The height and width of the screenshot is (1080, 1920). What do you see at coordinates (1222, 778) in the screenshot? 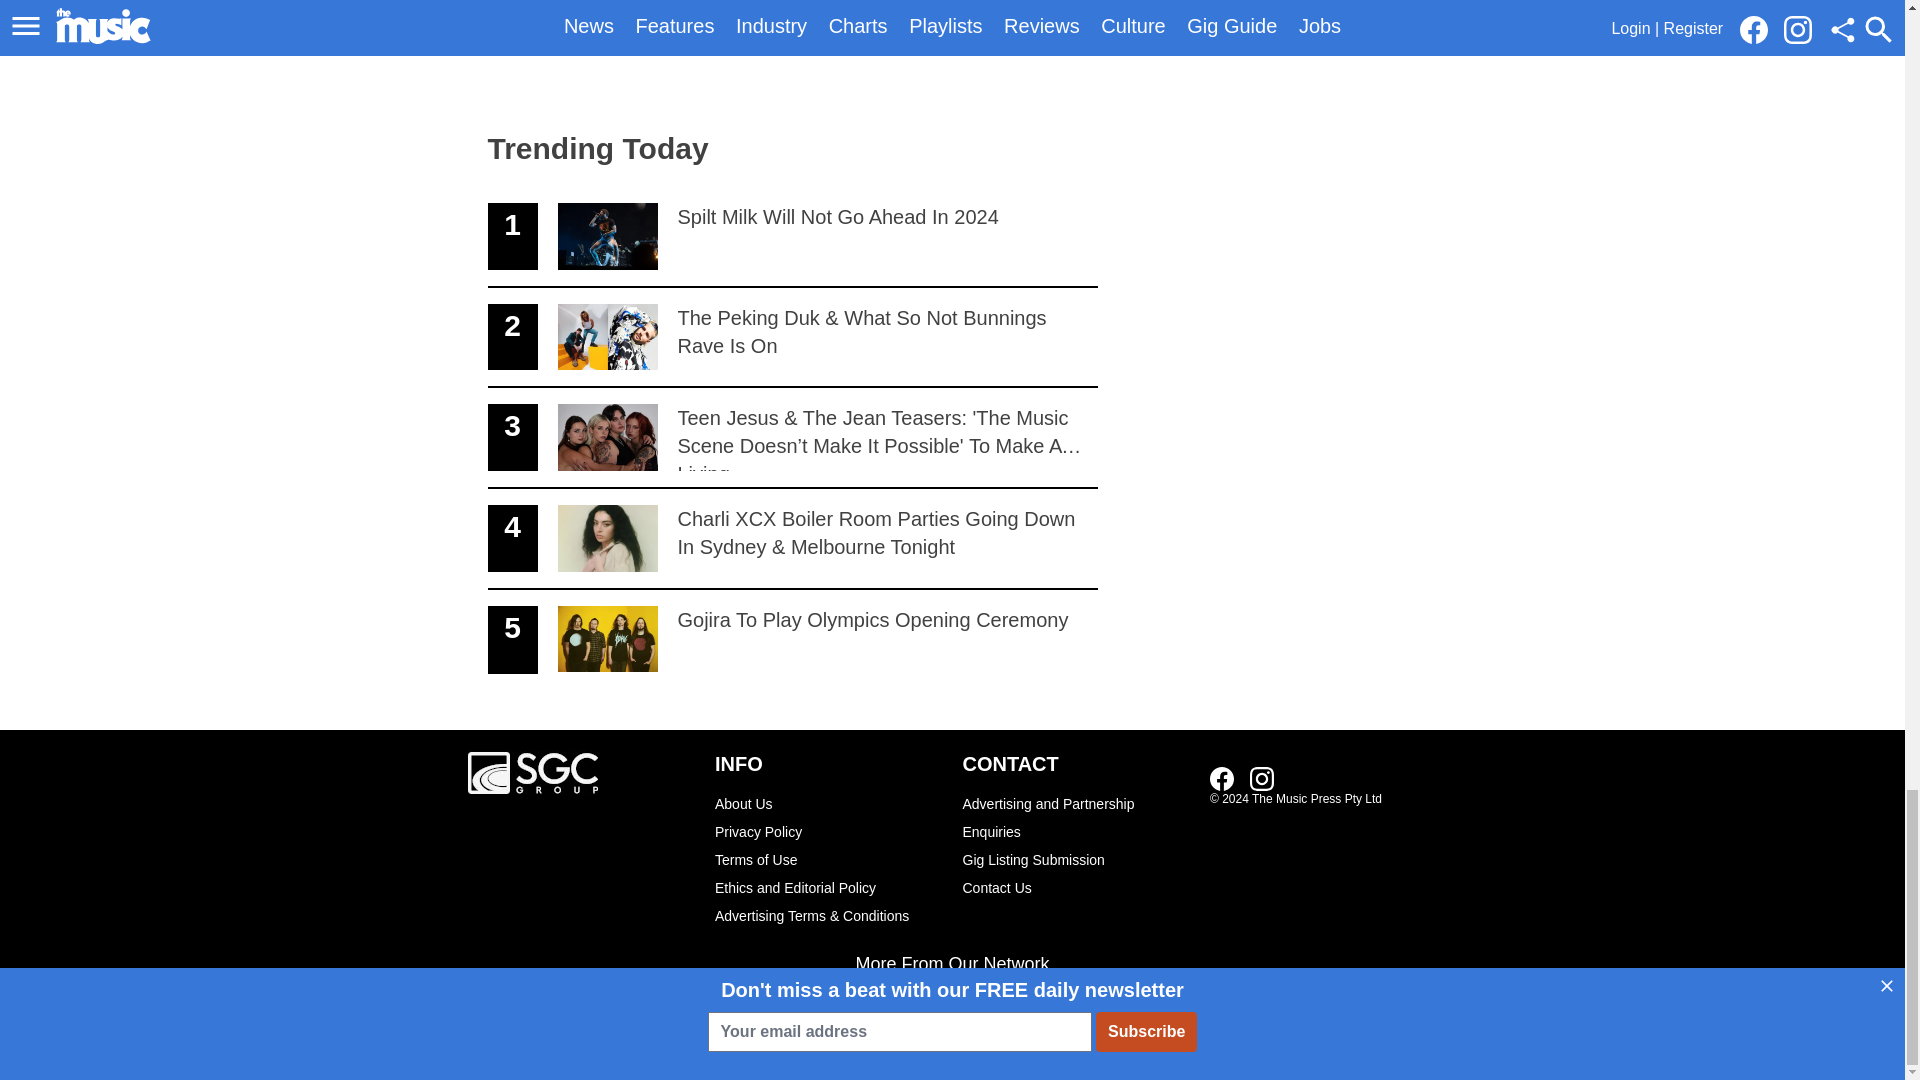
I see `About Us` at bounding box center [1222, 778].